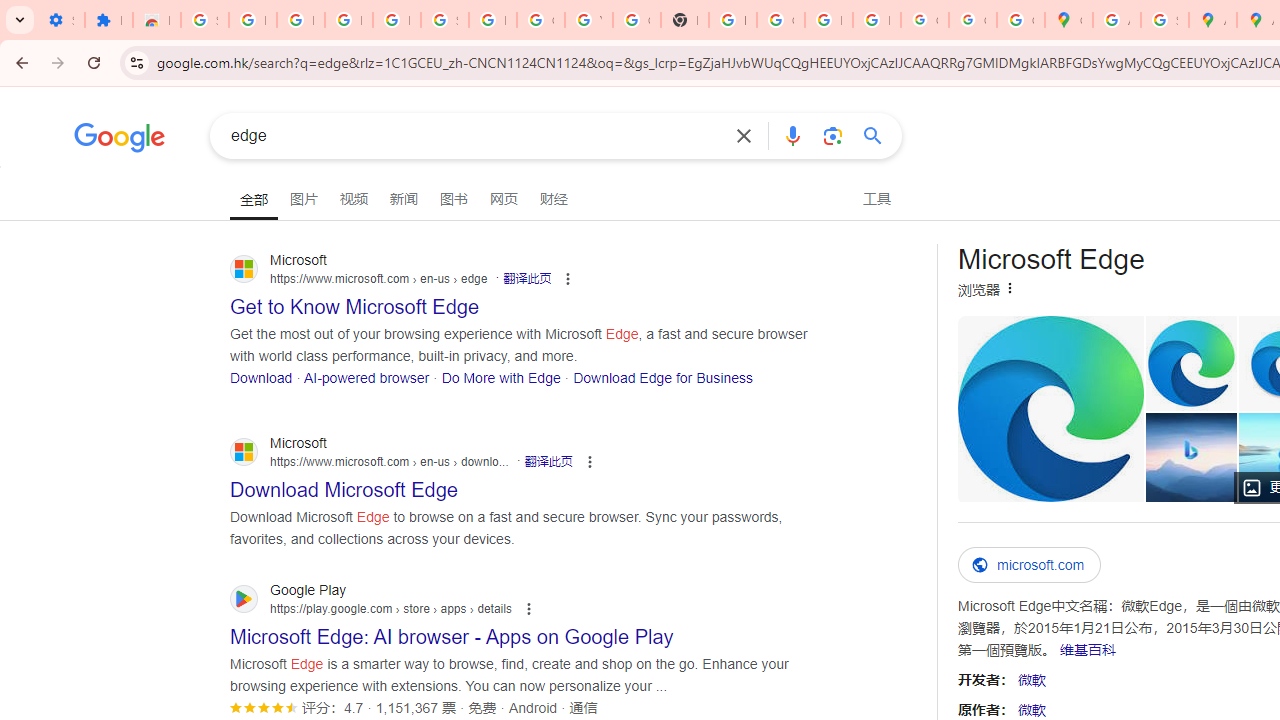 This screenshot has height=720, width=1280. Describe the element at coordinates (1190, 457) in the screenshot. I see `Microsoft Edge help & learning` at that location.